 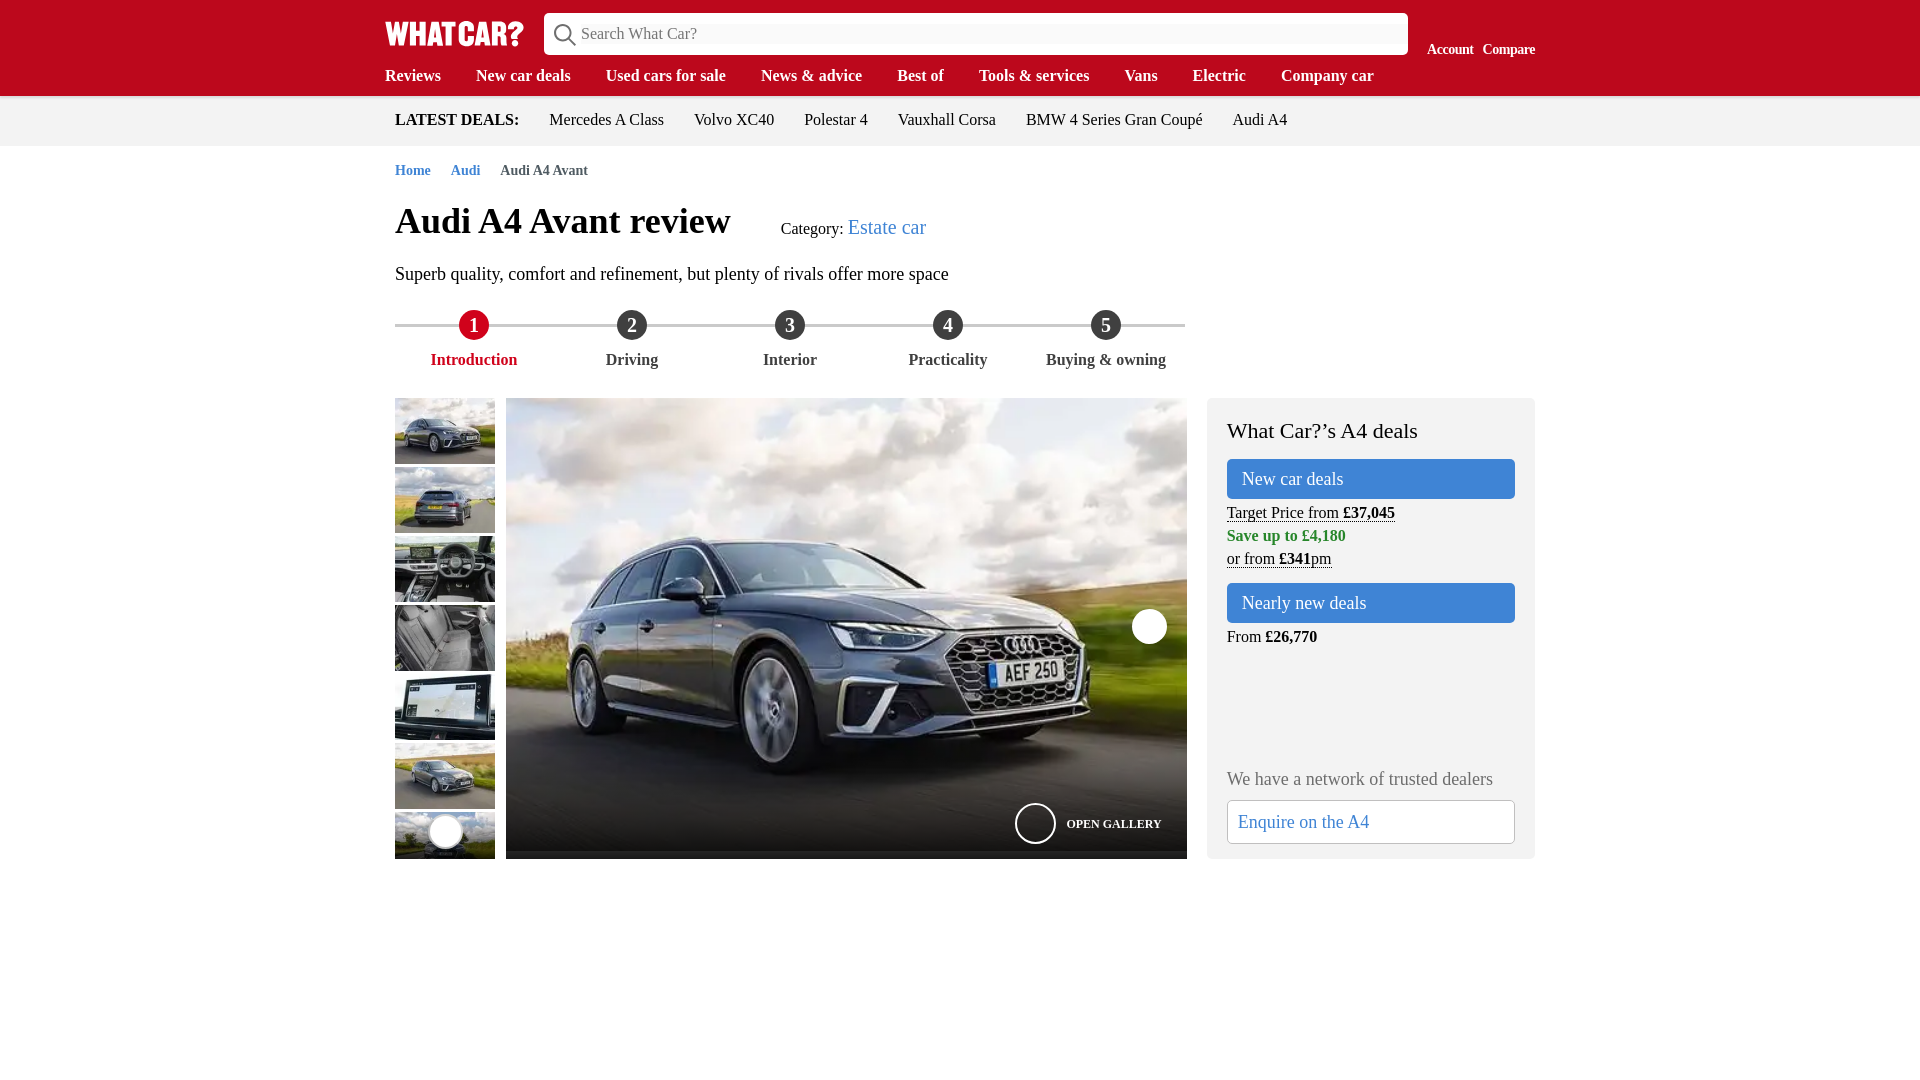 I want to click on Company car, so click(x=1336, y=76).